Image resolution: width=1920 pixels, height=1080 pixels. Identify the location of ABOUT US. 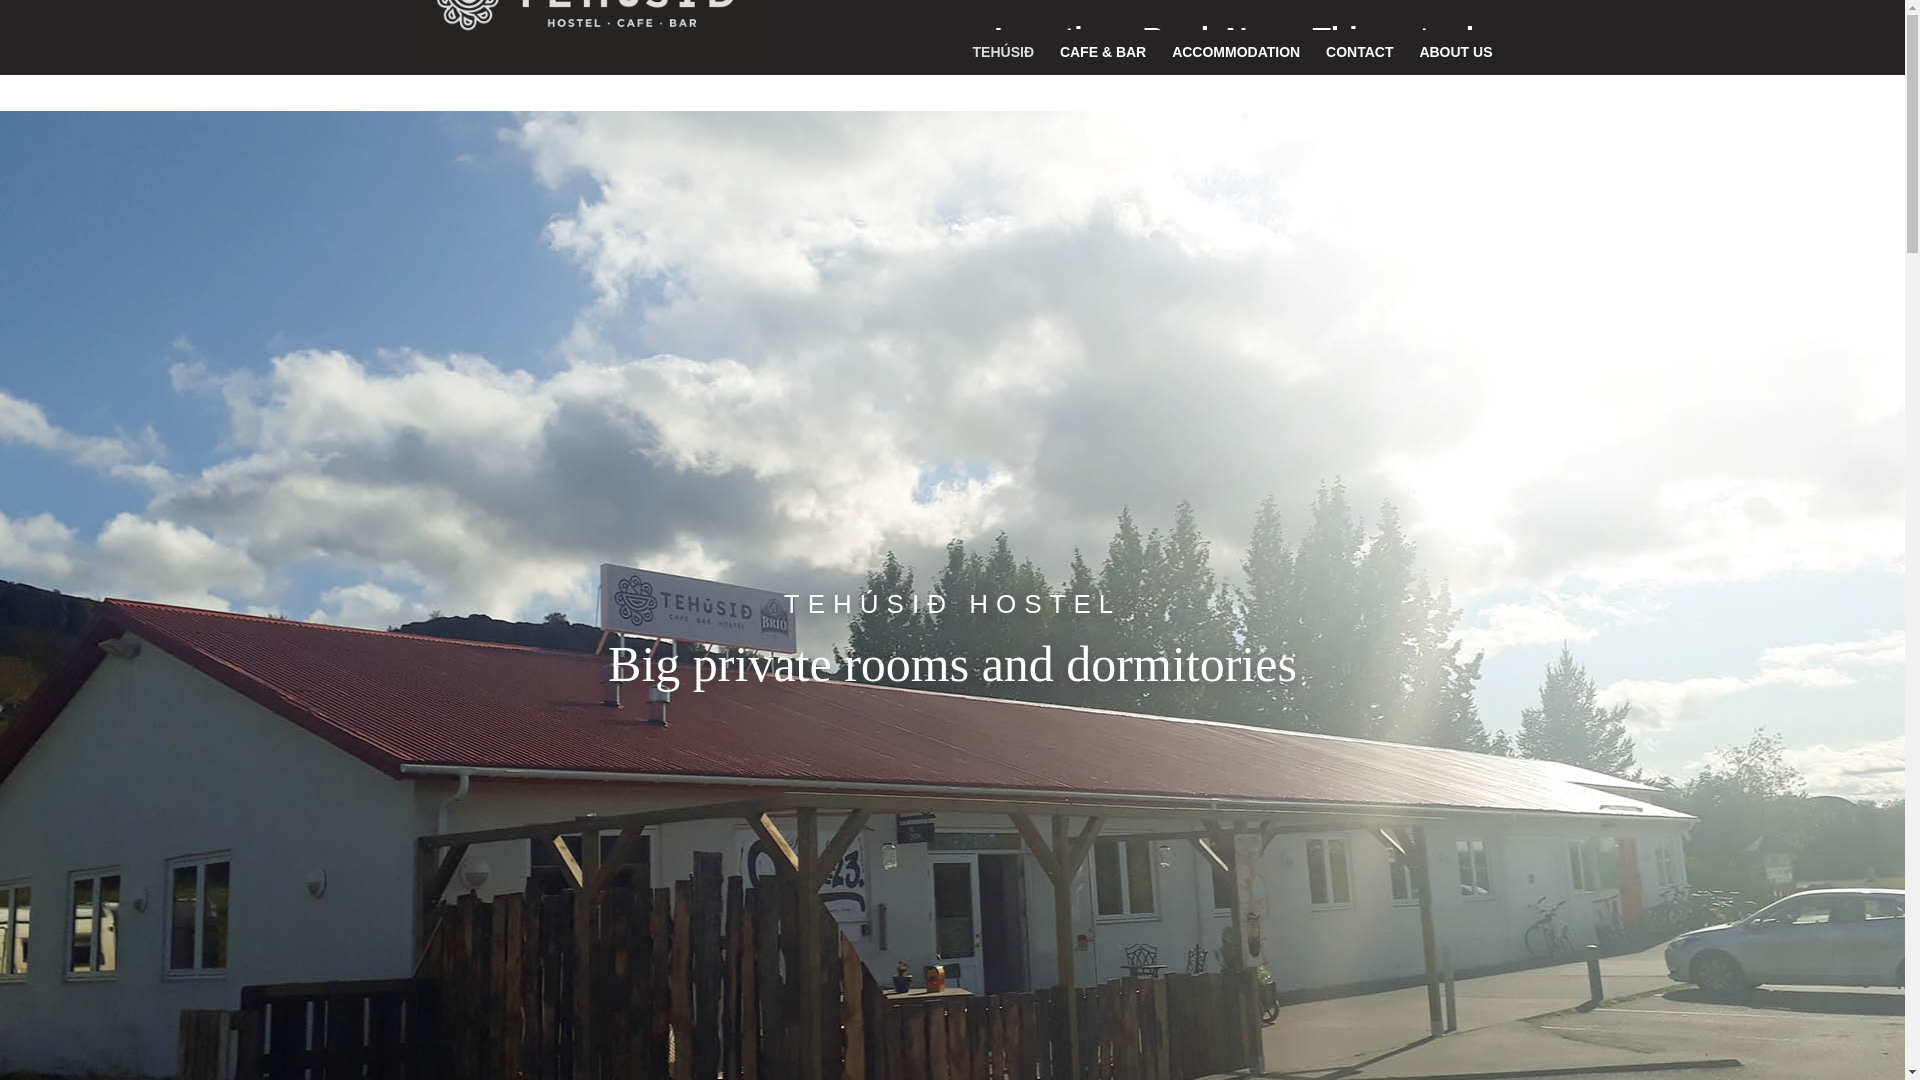
(1454, 60).